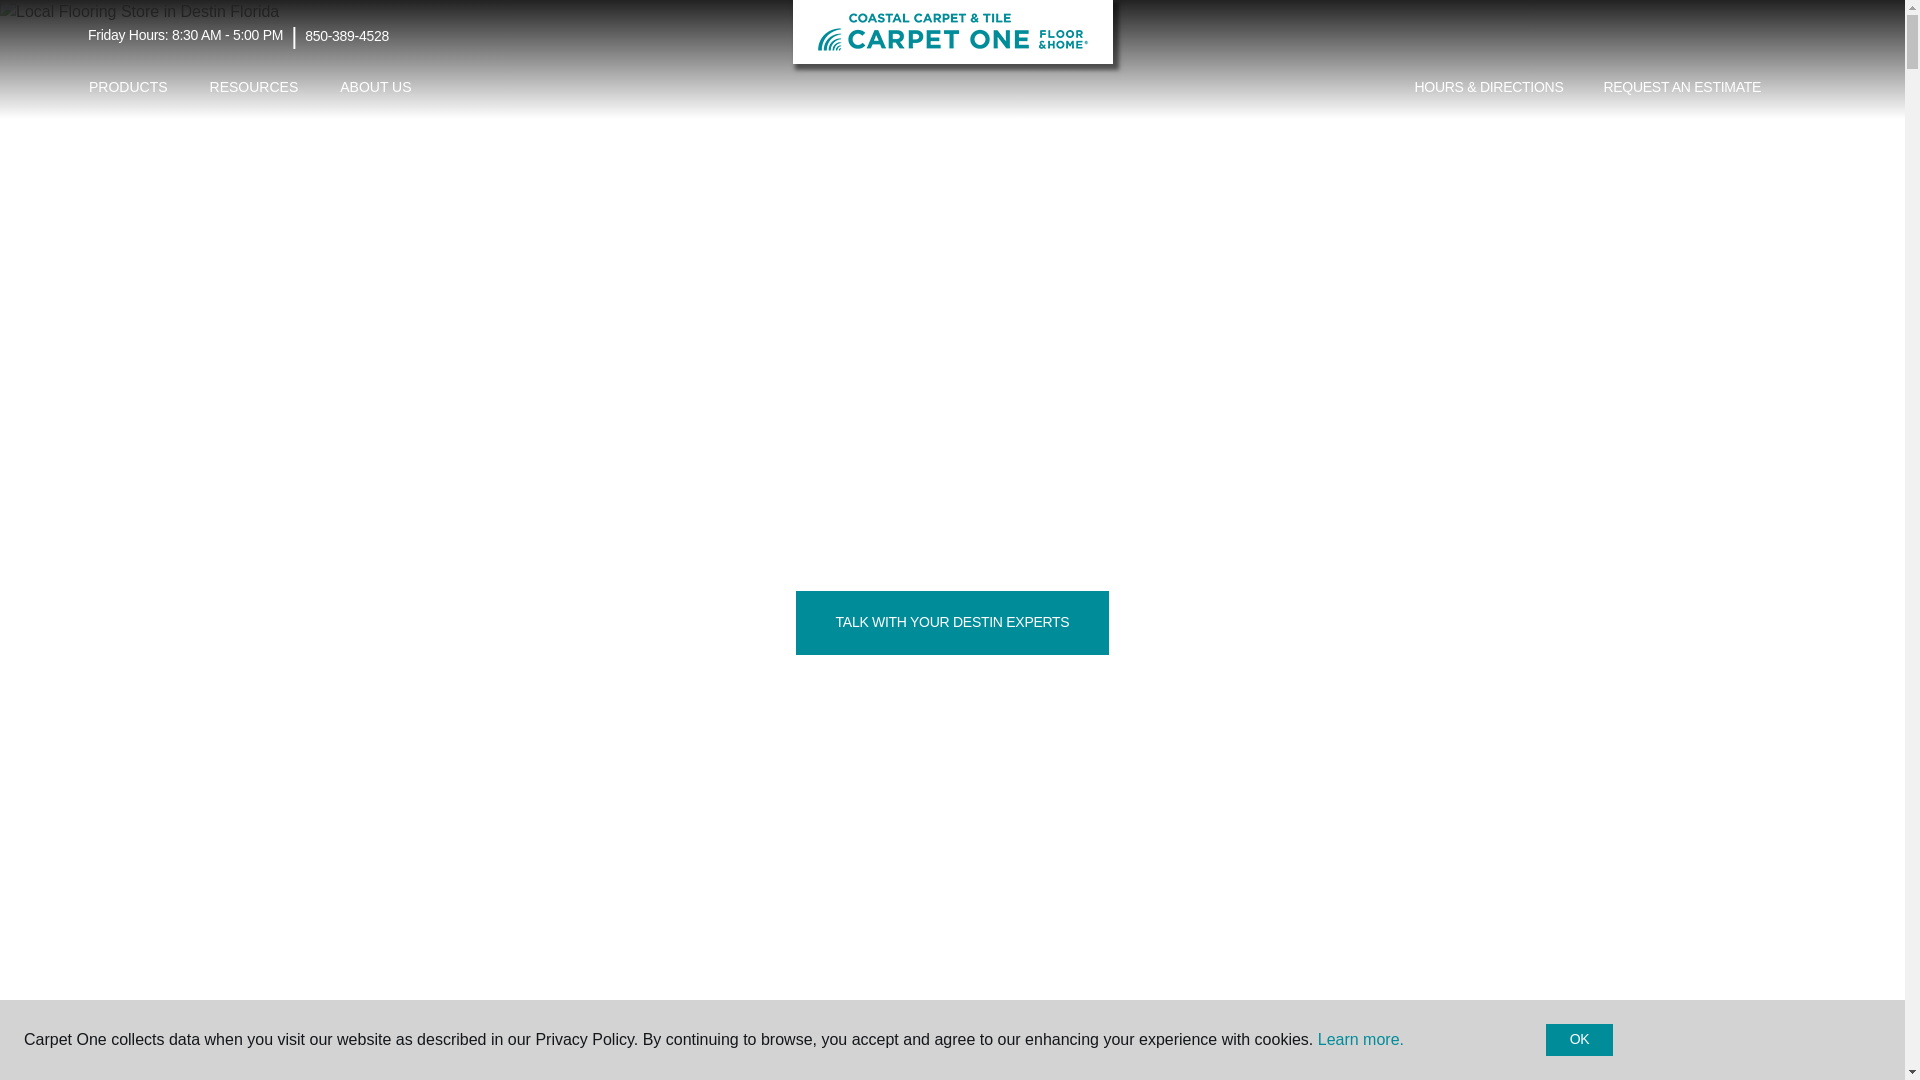 Image resolution: width=1920 pixels, height=1080 pixels. Describe the element at coordinates (375, 87) in the screenshot. I see `ABOUT US` at that location.